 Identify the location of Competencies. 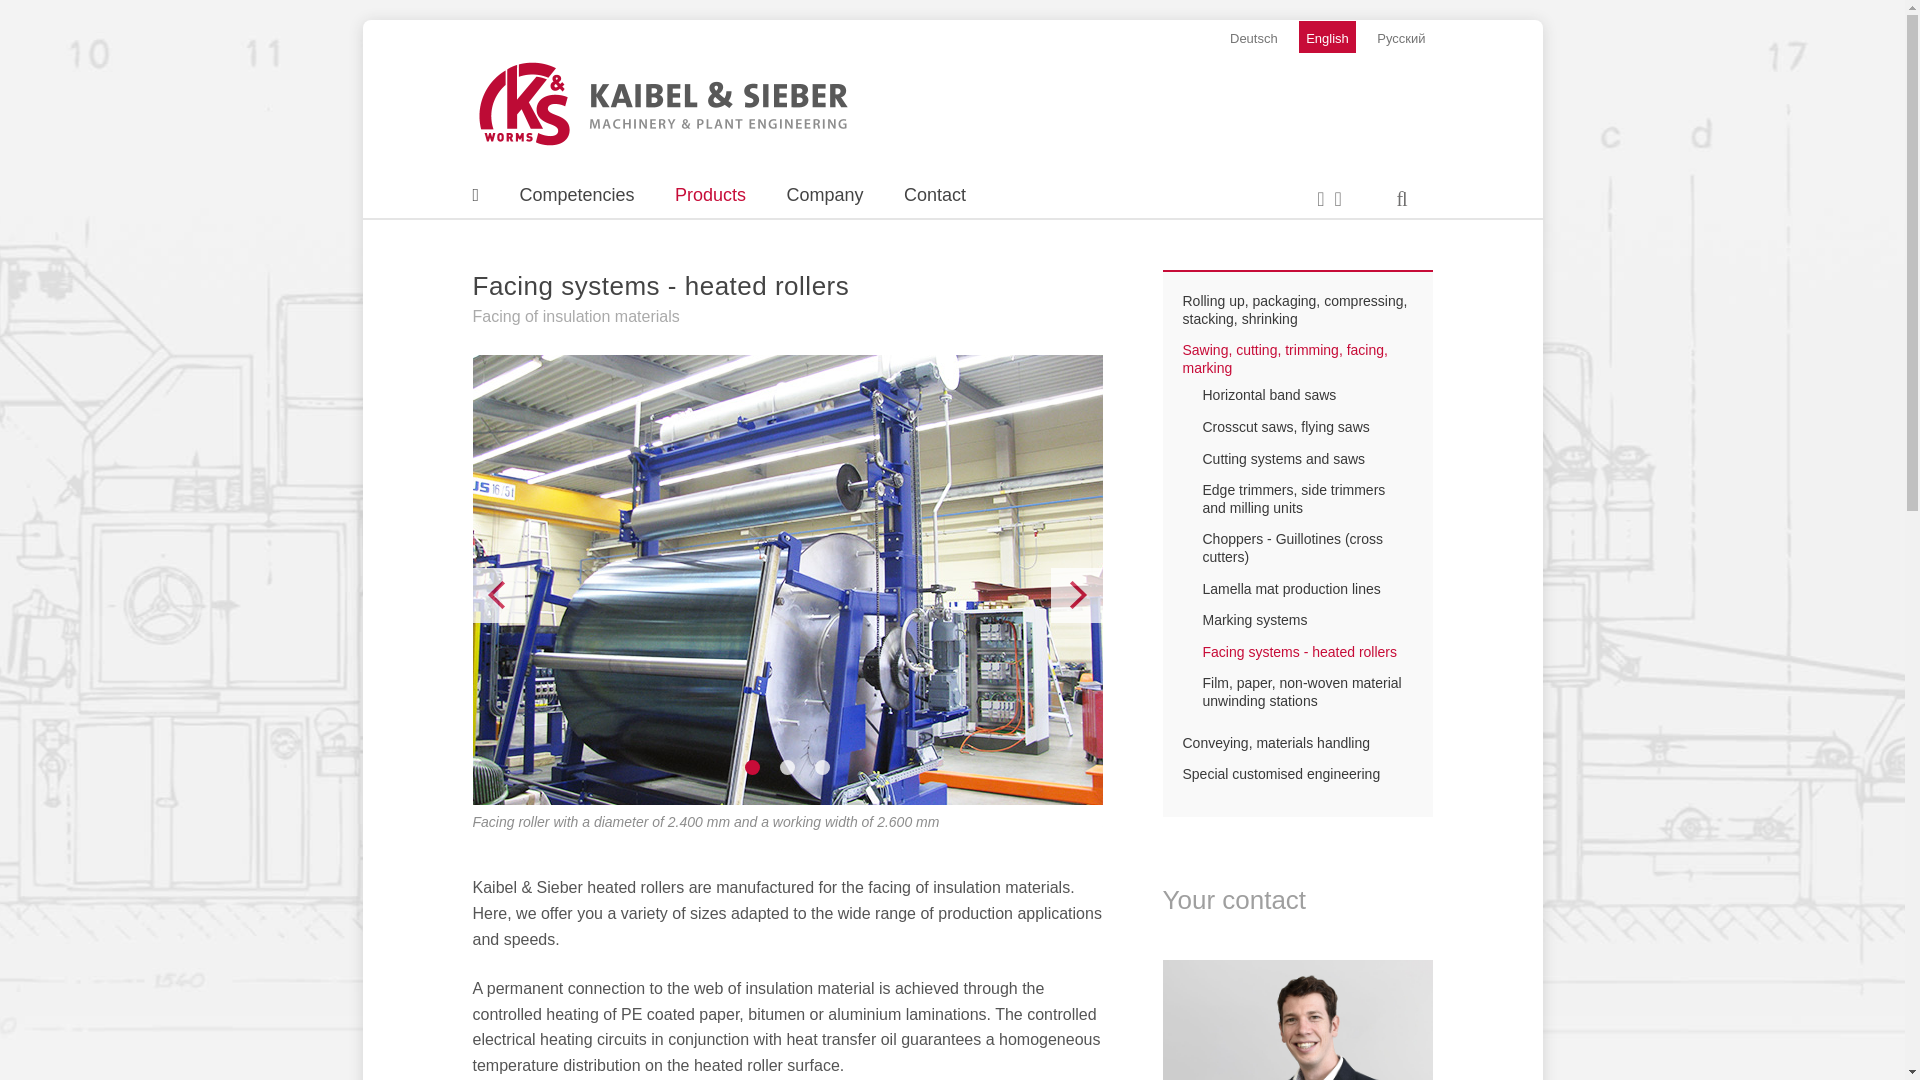
(576, 194).